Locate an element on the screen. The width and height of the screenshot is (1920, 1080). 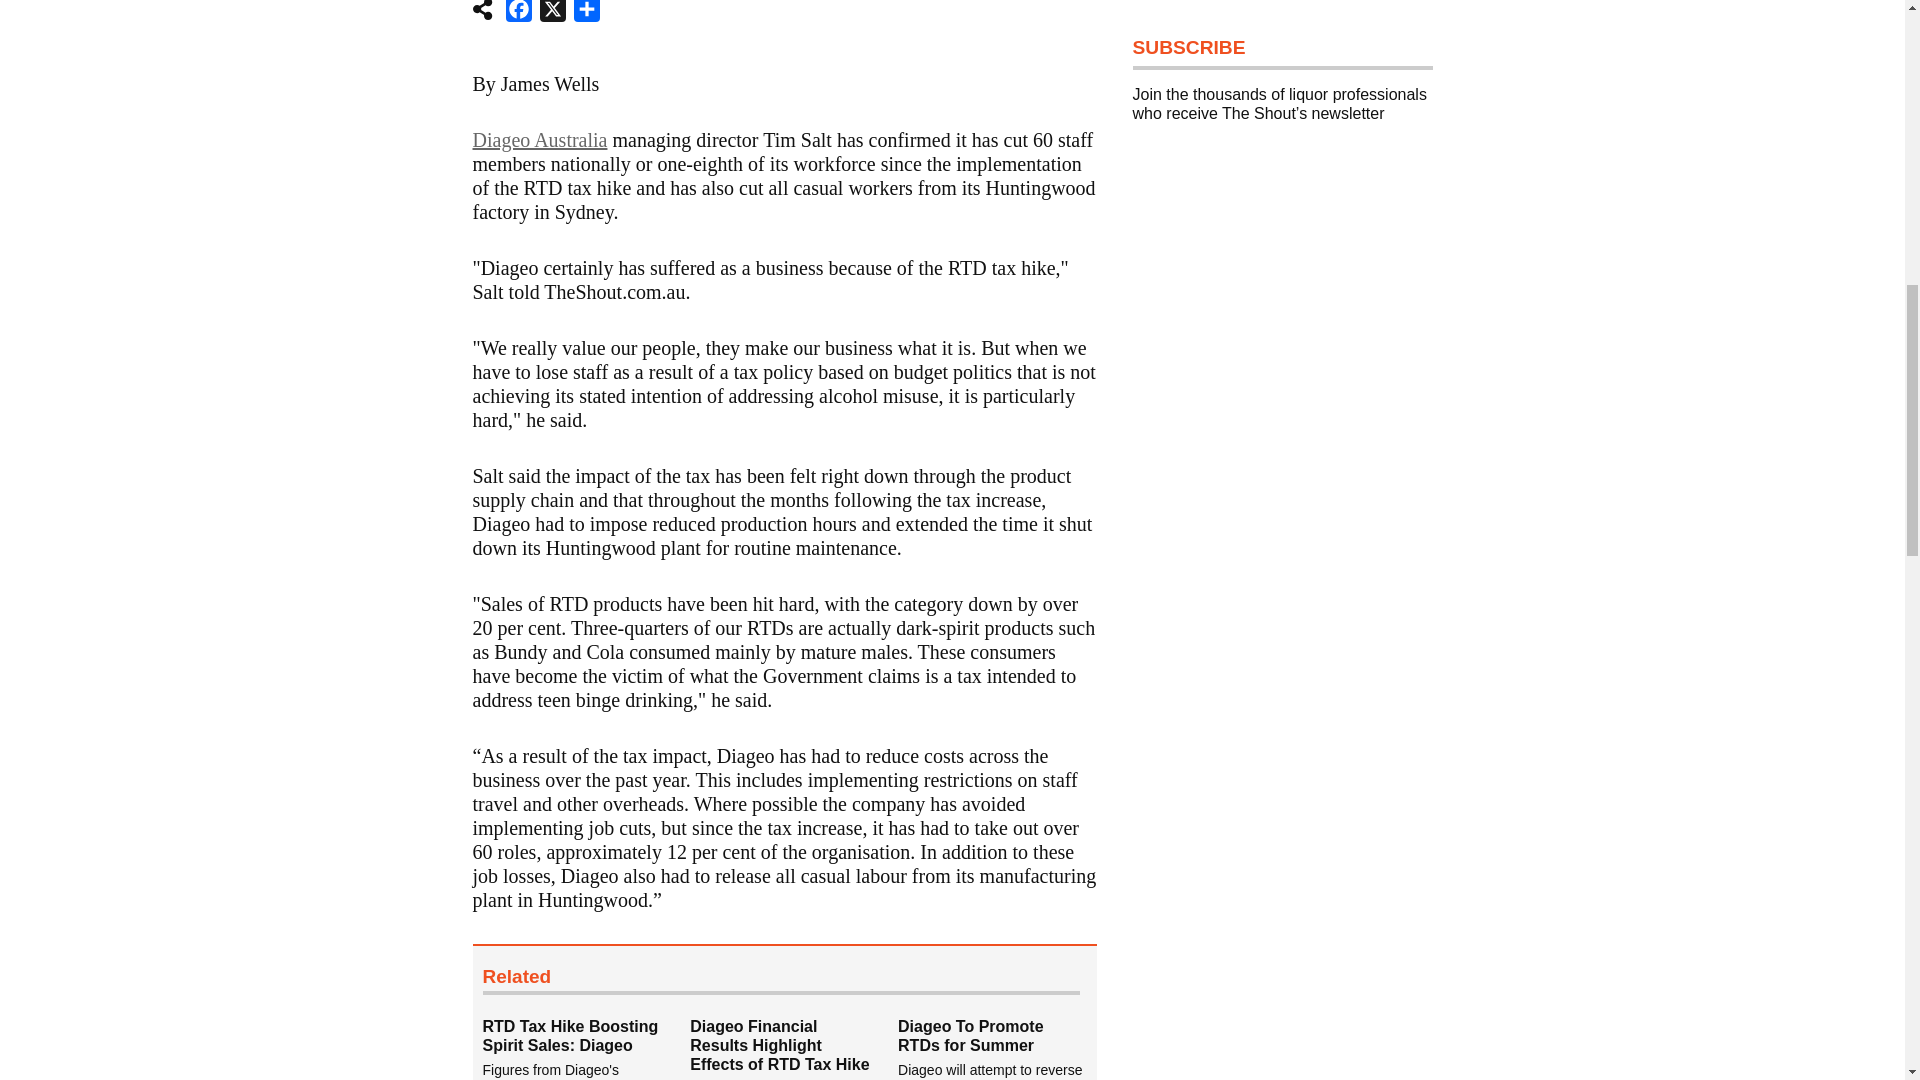
Diageo To Promote RTDs for Summer is located at coordinates (971, 1036).